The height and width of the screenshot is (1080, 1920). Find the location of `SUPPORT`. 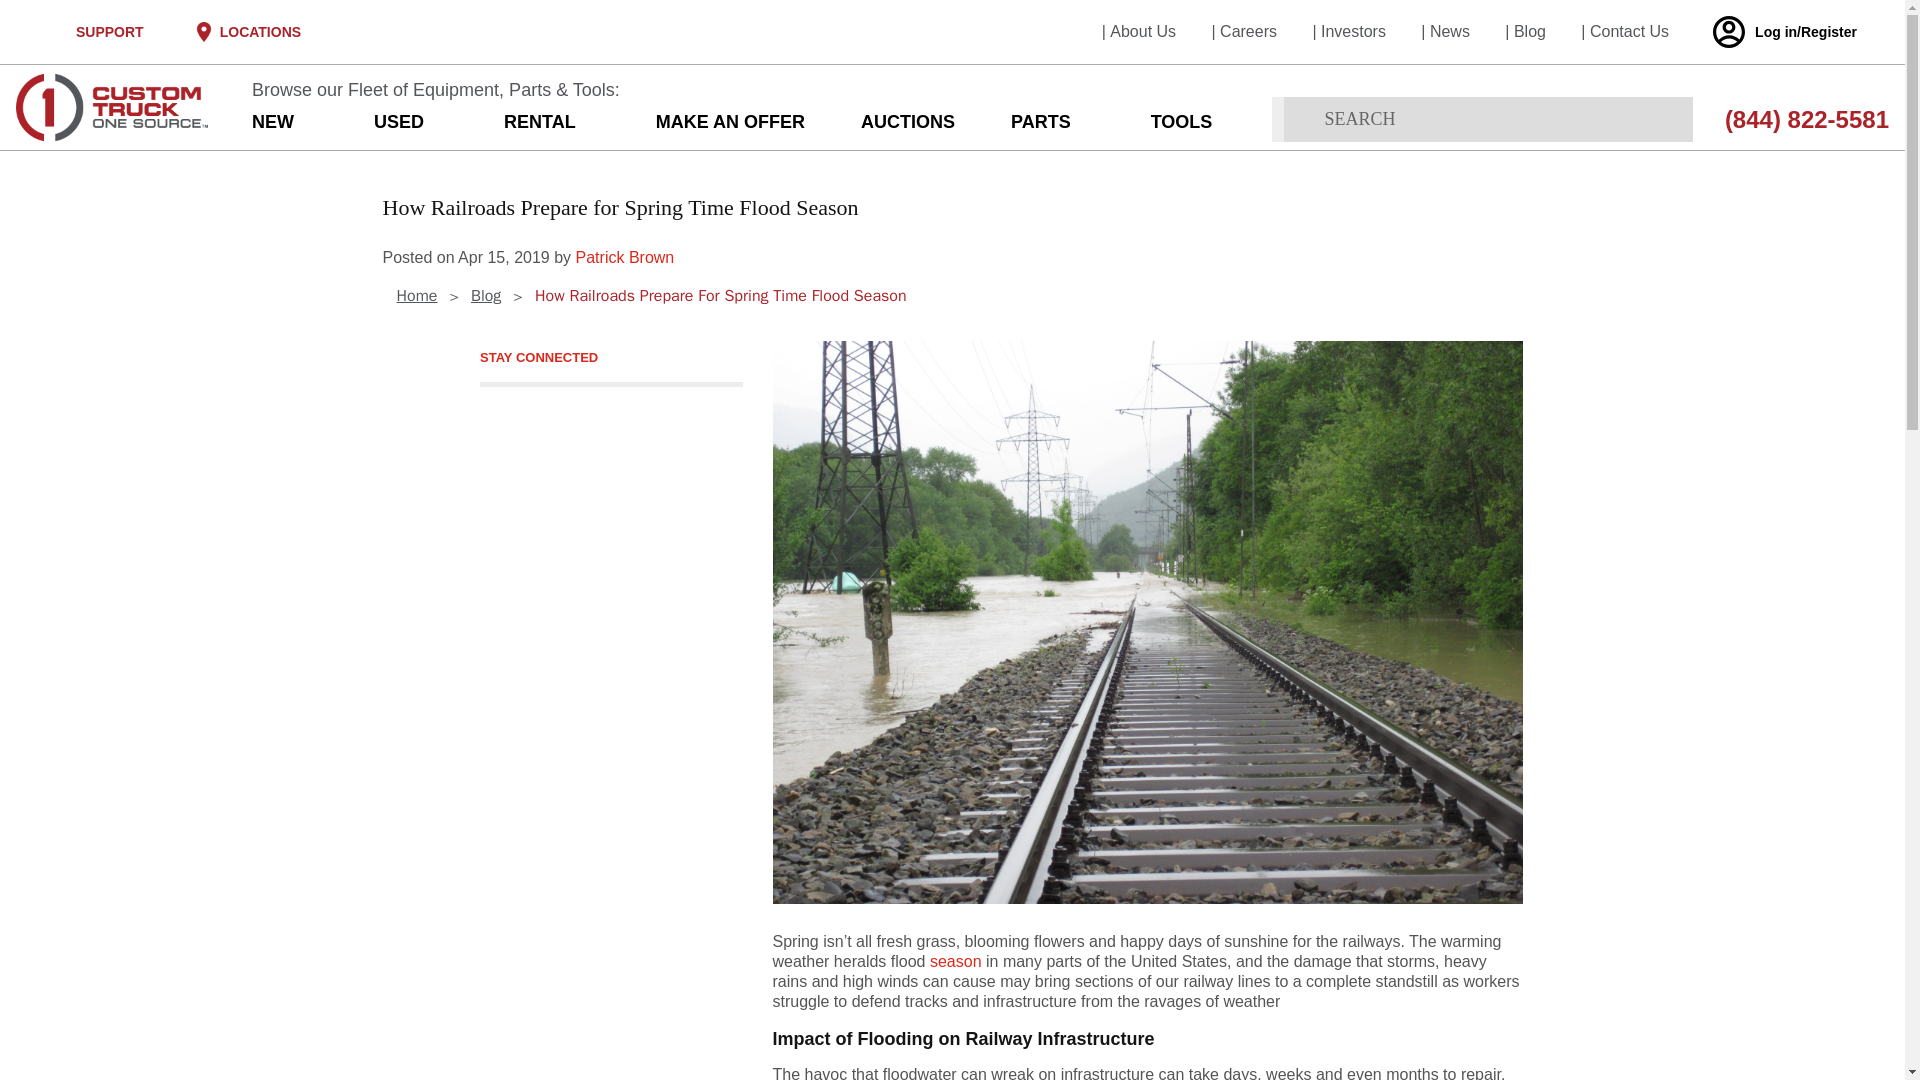

SUPPORT is located at coordinates (108, 32).